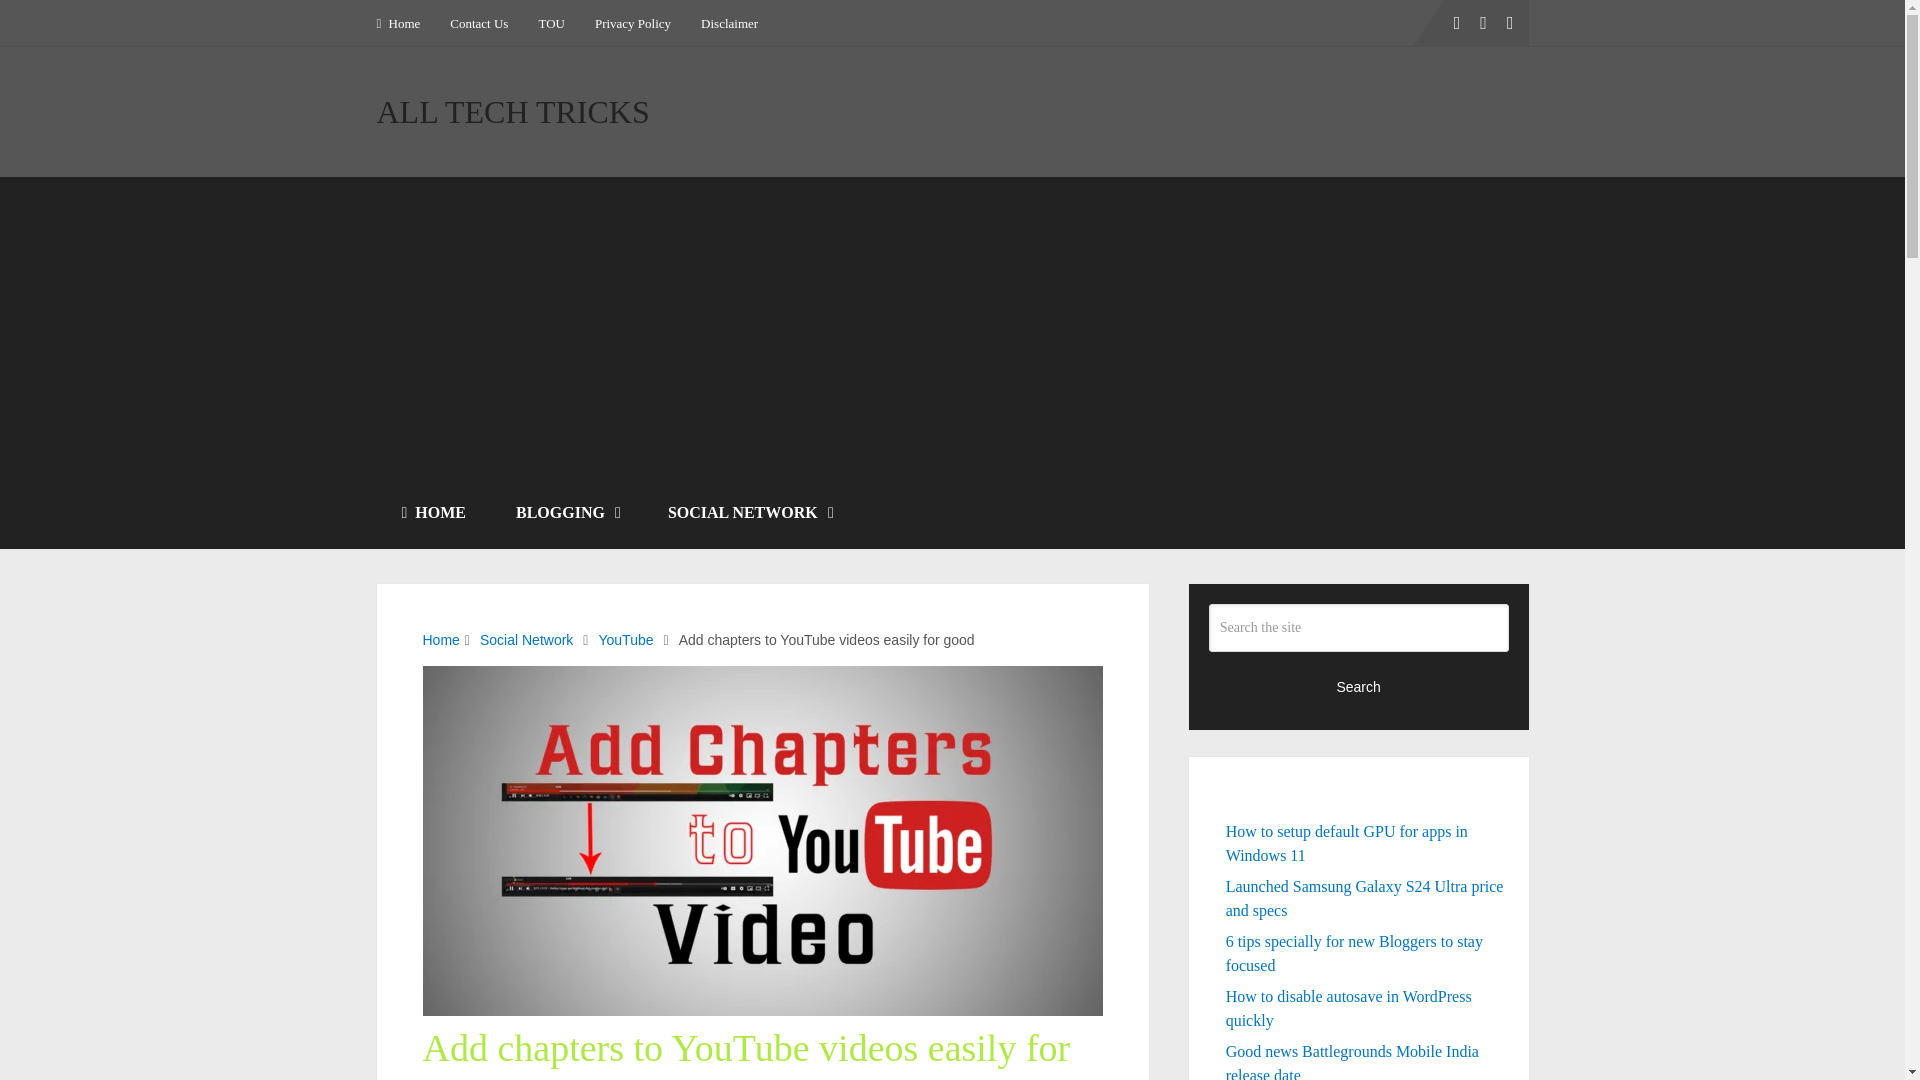  Describe the element at coordinates (332, 378) in the screenshot. I see `Tweet` at that location.